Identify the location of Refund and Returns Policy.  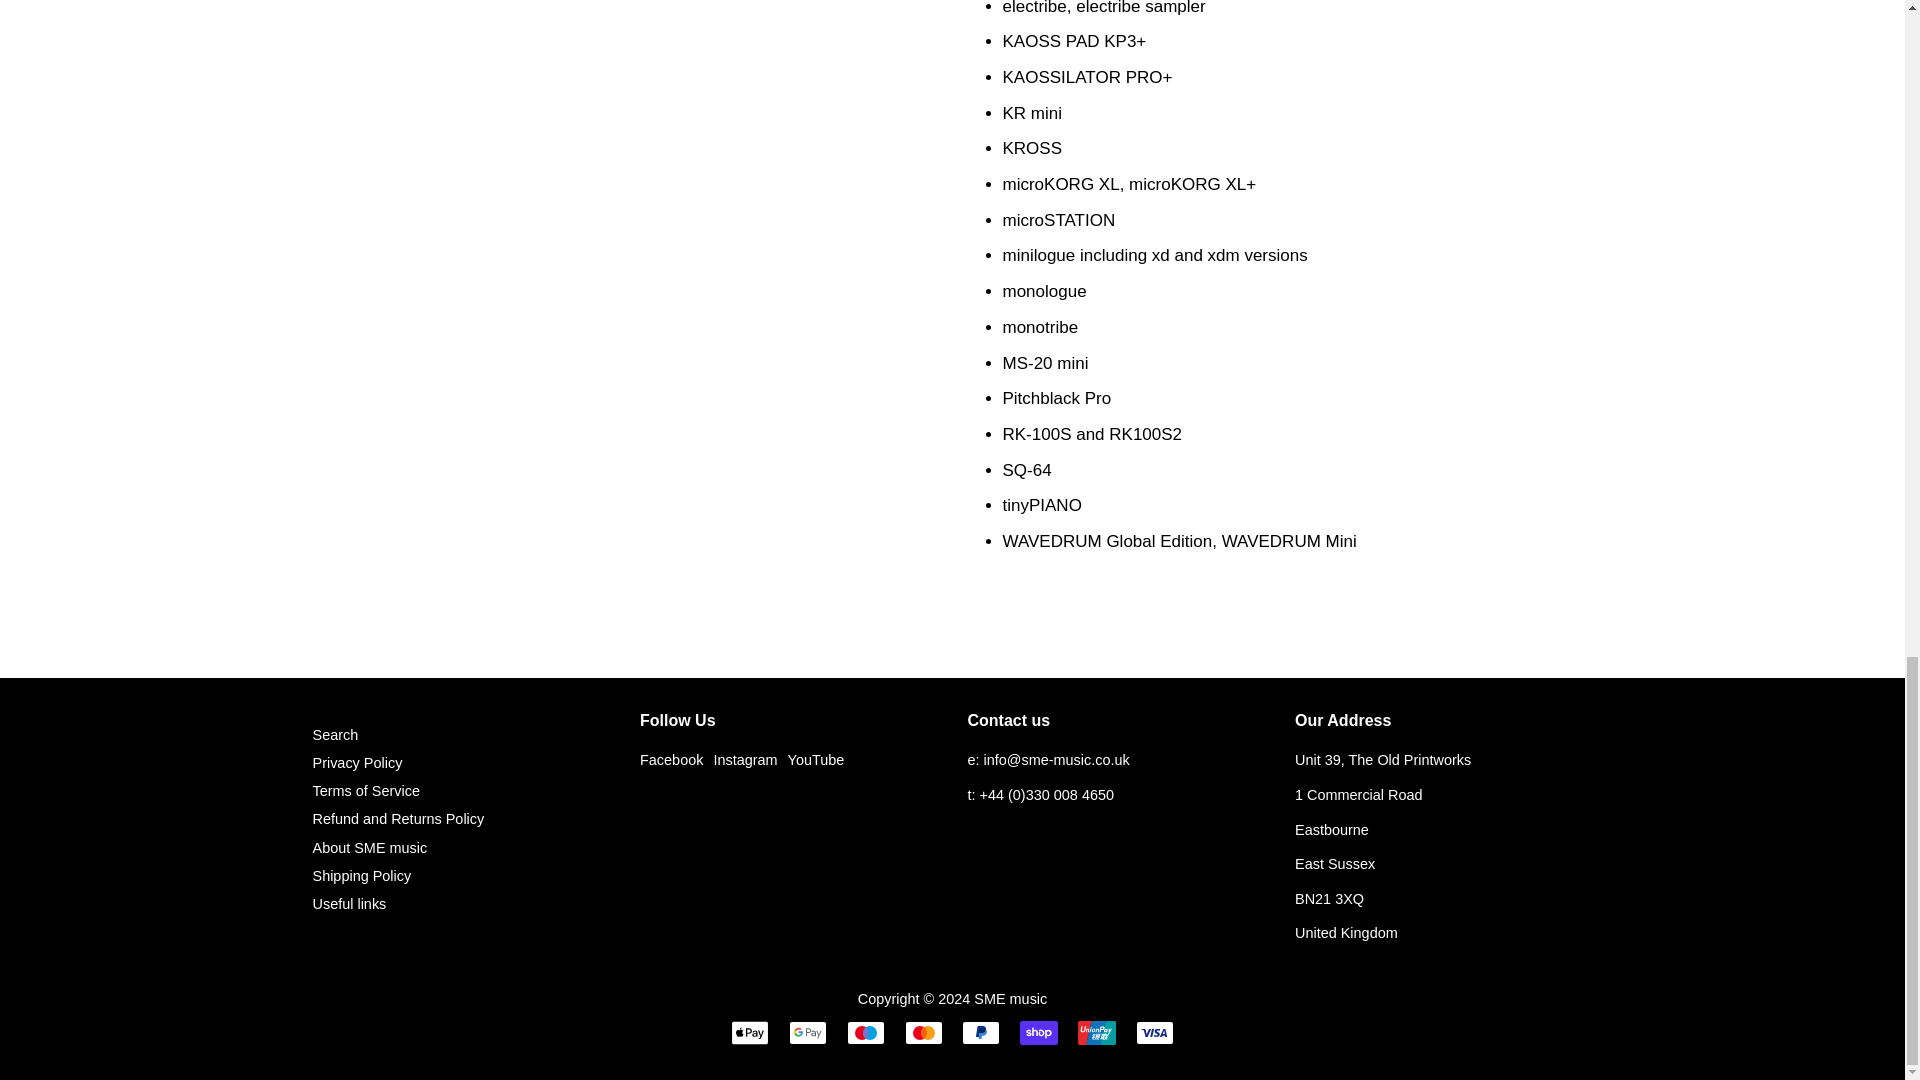
(397, 833).